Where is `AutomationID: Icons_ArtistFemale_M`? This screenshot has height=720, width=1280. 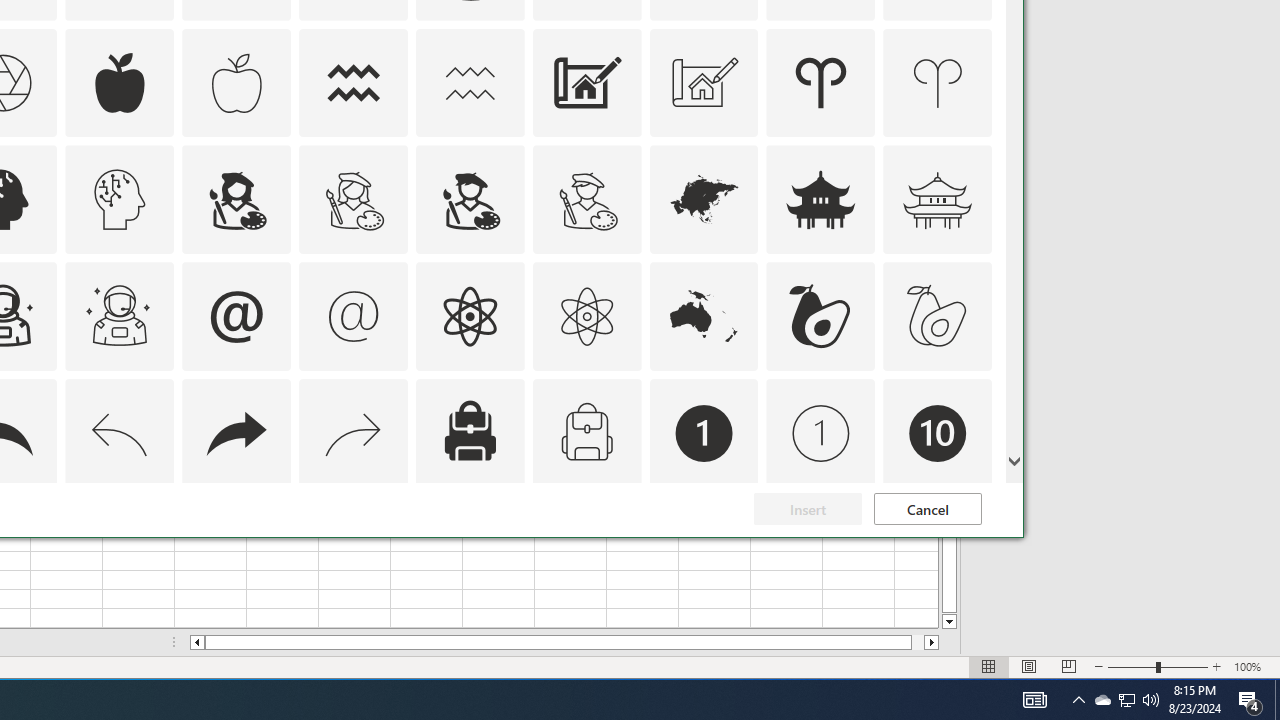
AutomationID: Icons_ArtistFemale_M is located at coordinates (120, 316).